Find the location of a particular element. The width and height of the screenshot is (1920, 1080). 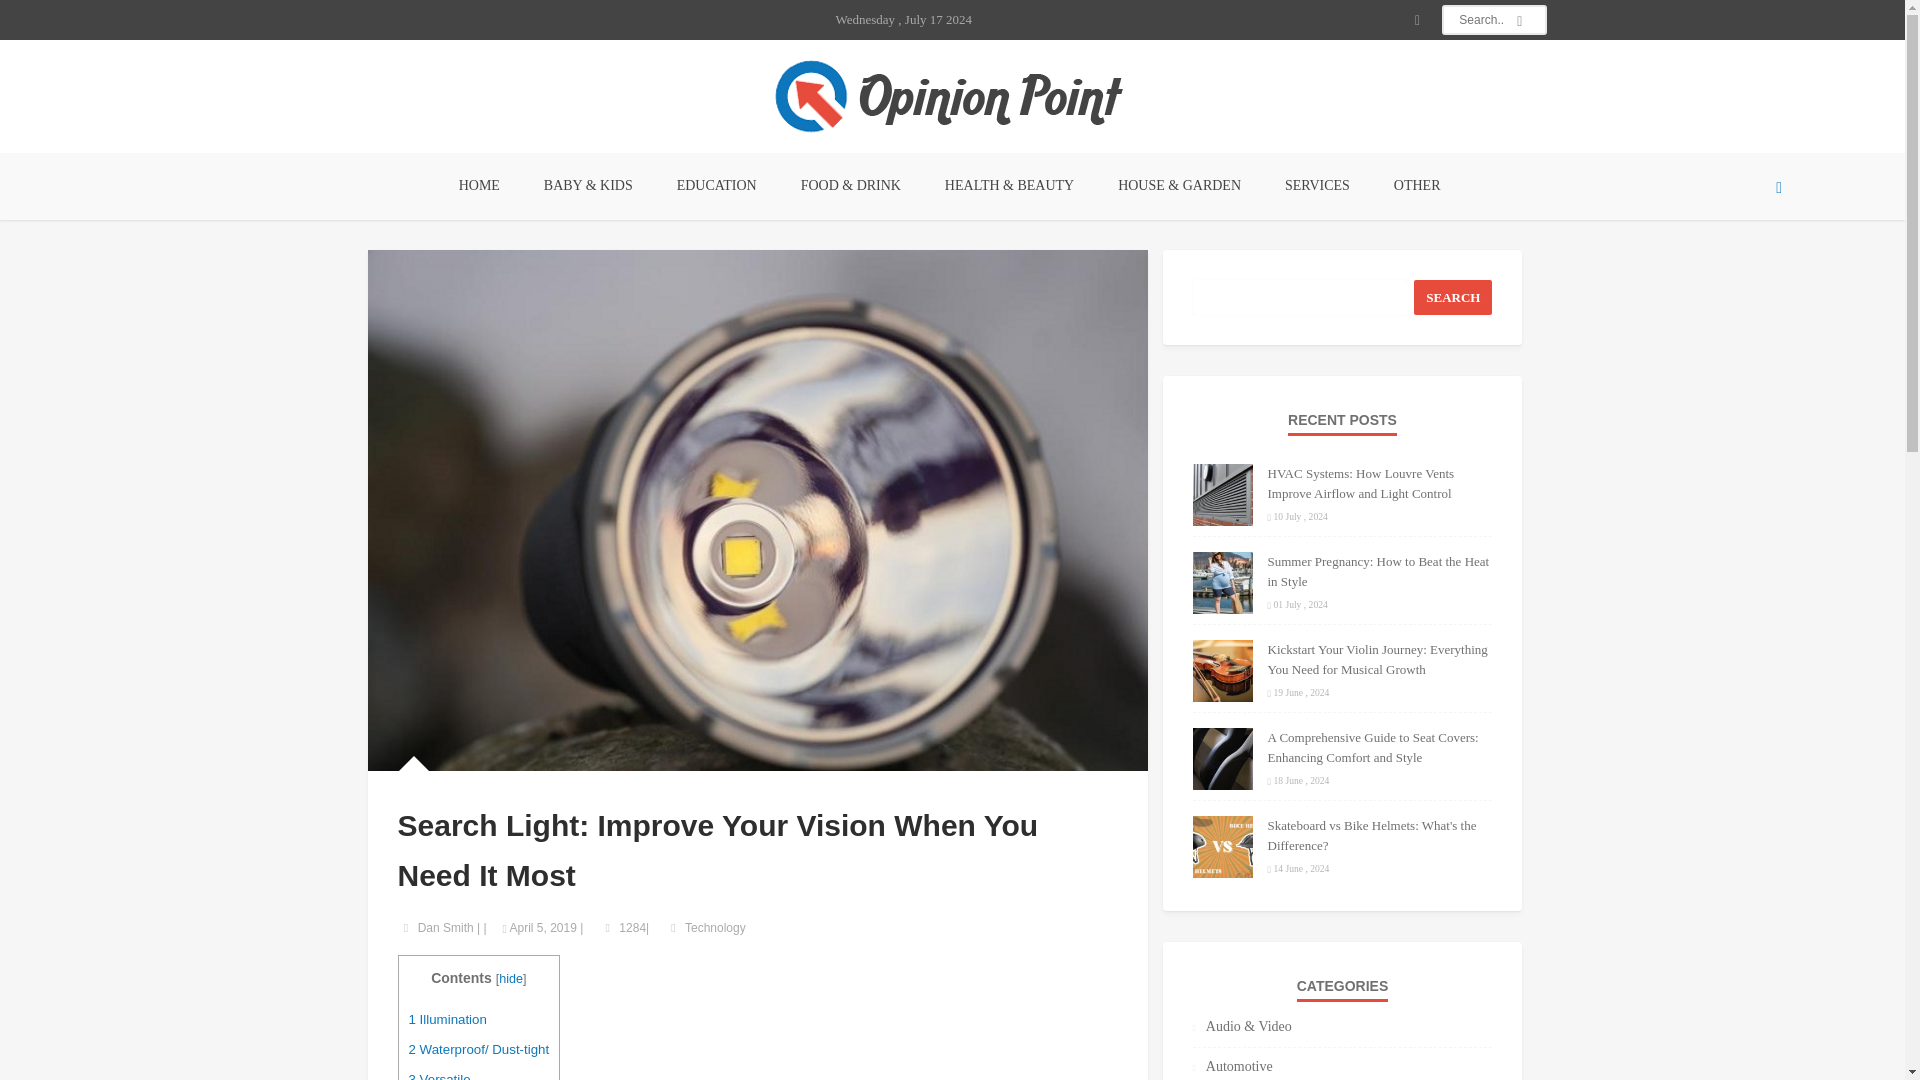

Technology is located at coordinates (716, 928).